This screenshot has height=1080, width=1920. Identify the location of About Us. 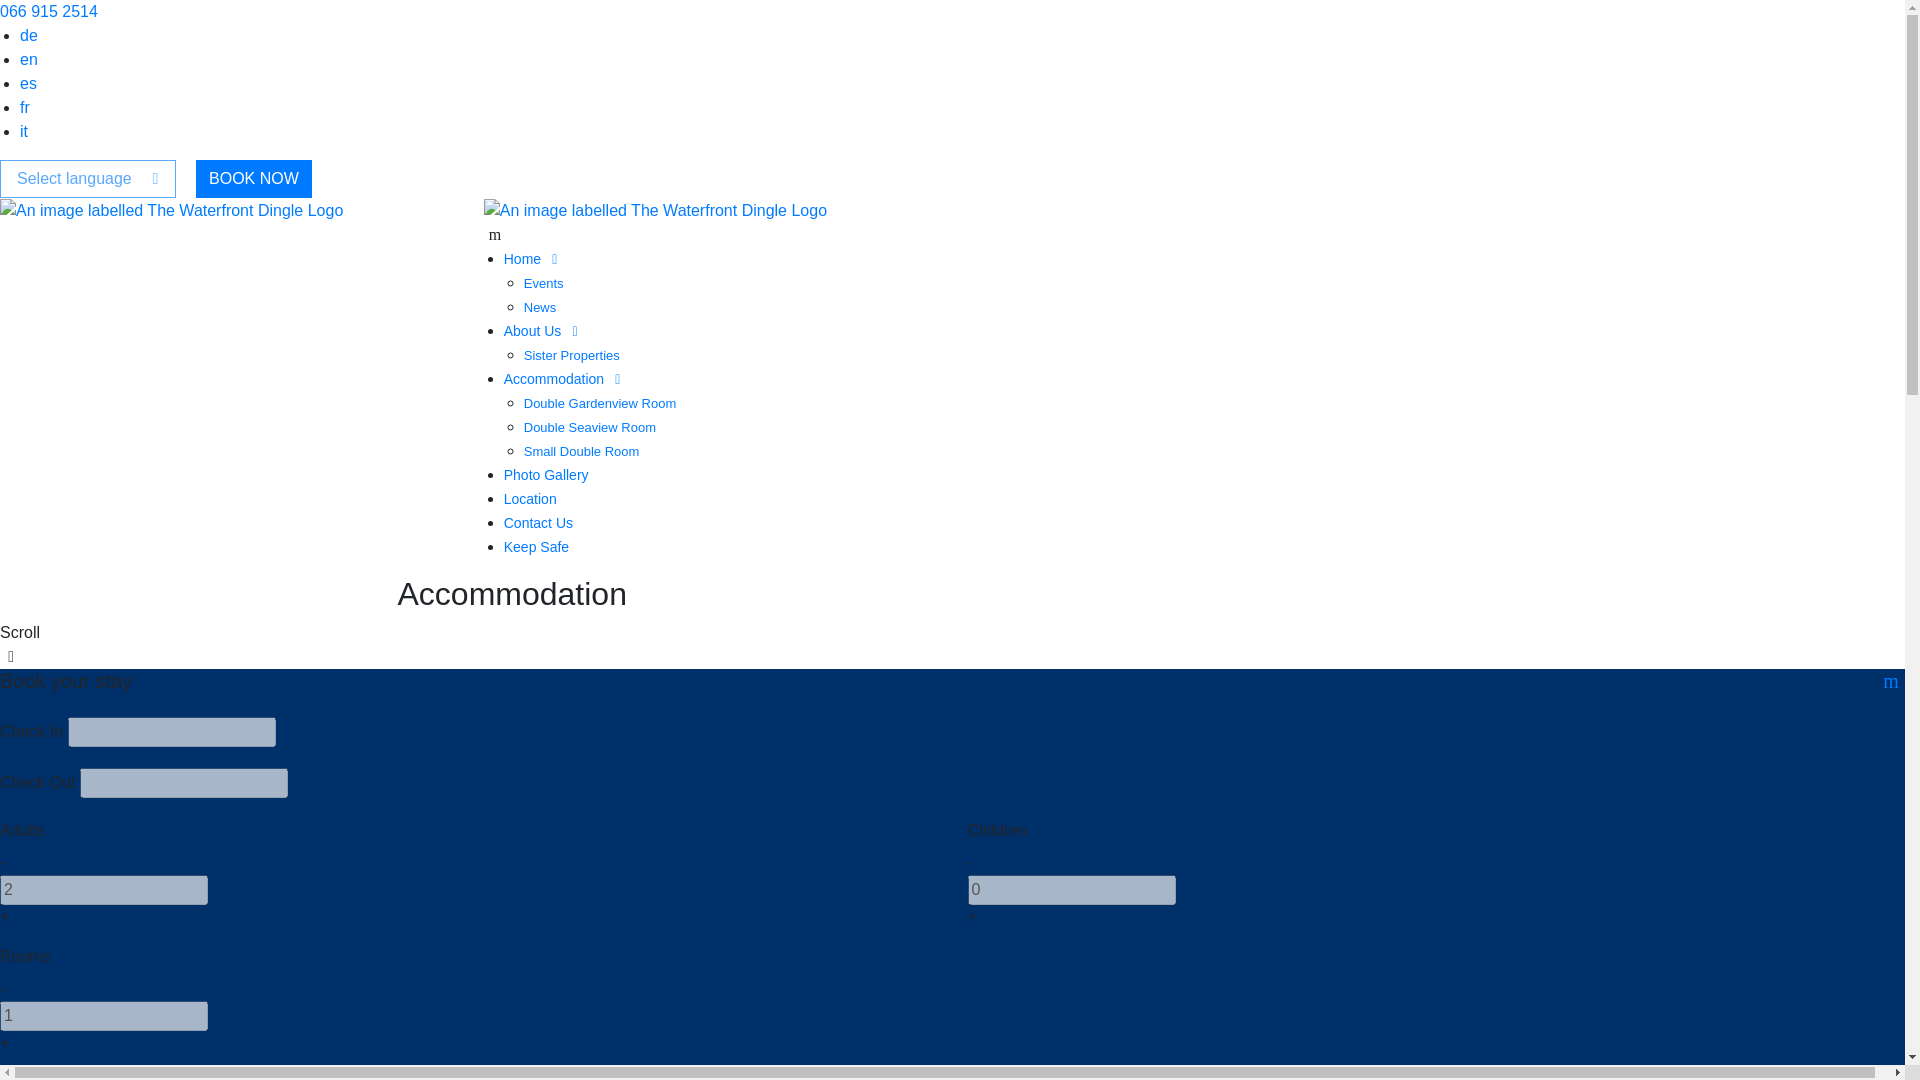
(544, 330).